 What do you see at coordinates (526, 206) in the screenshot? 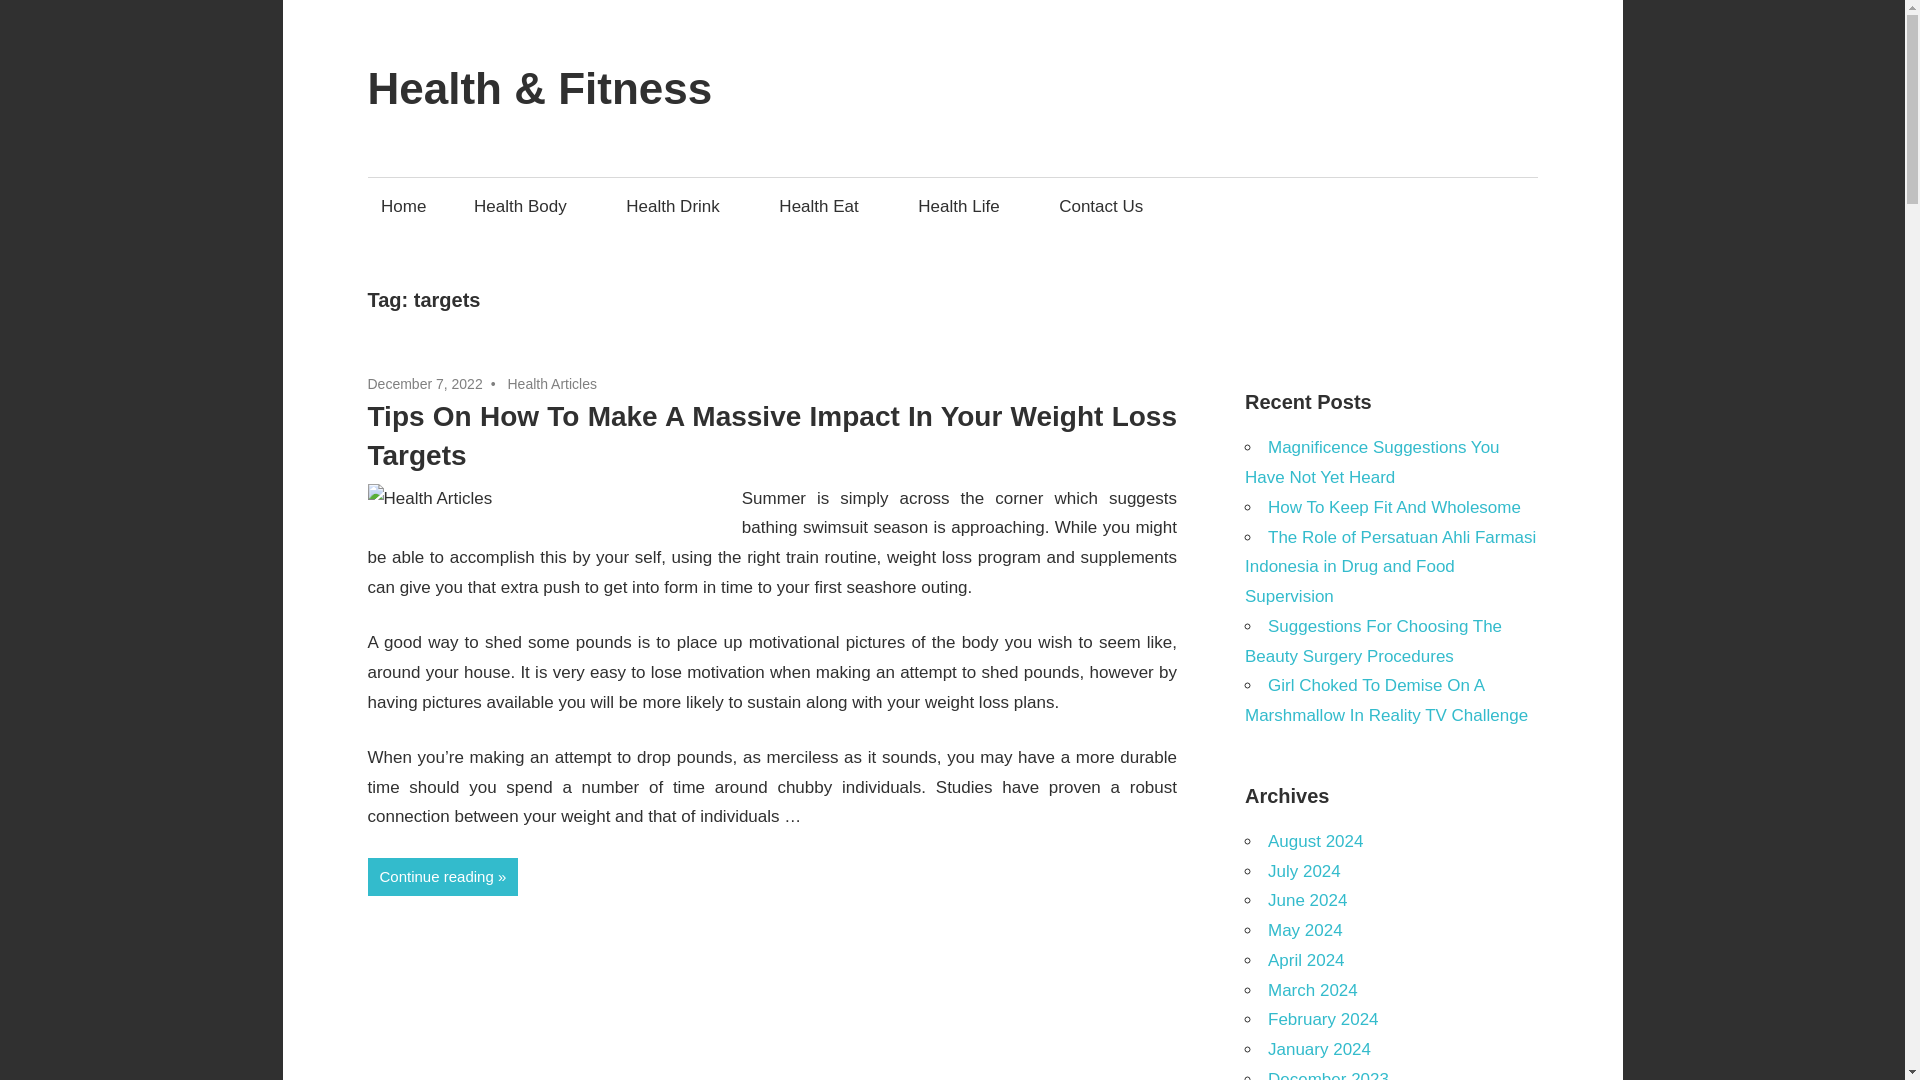
I see `Health Body` at bounding box center [526, 206].